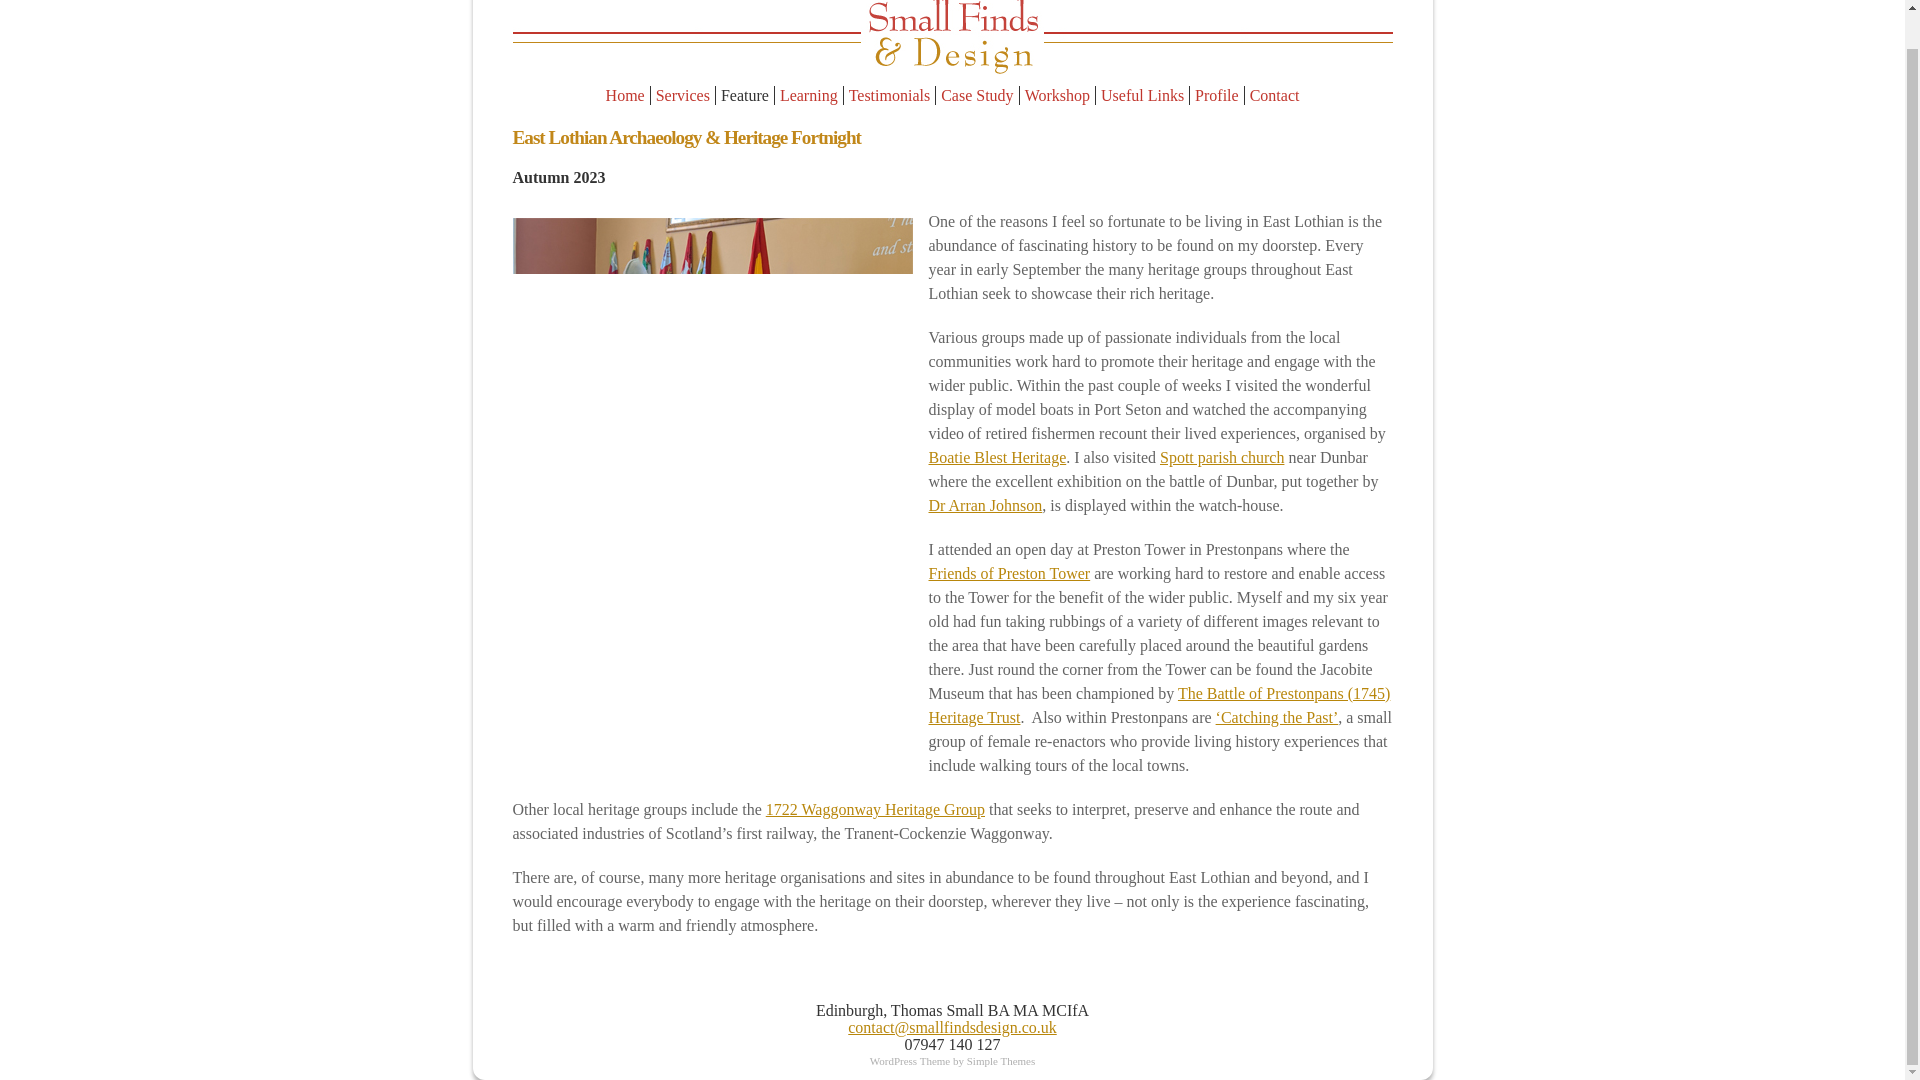 The height and width of the screenshot is (1080, 1920). I want to click on Feature, so click(746, 95).